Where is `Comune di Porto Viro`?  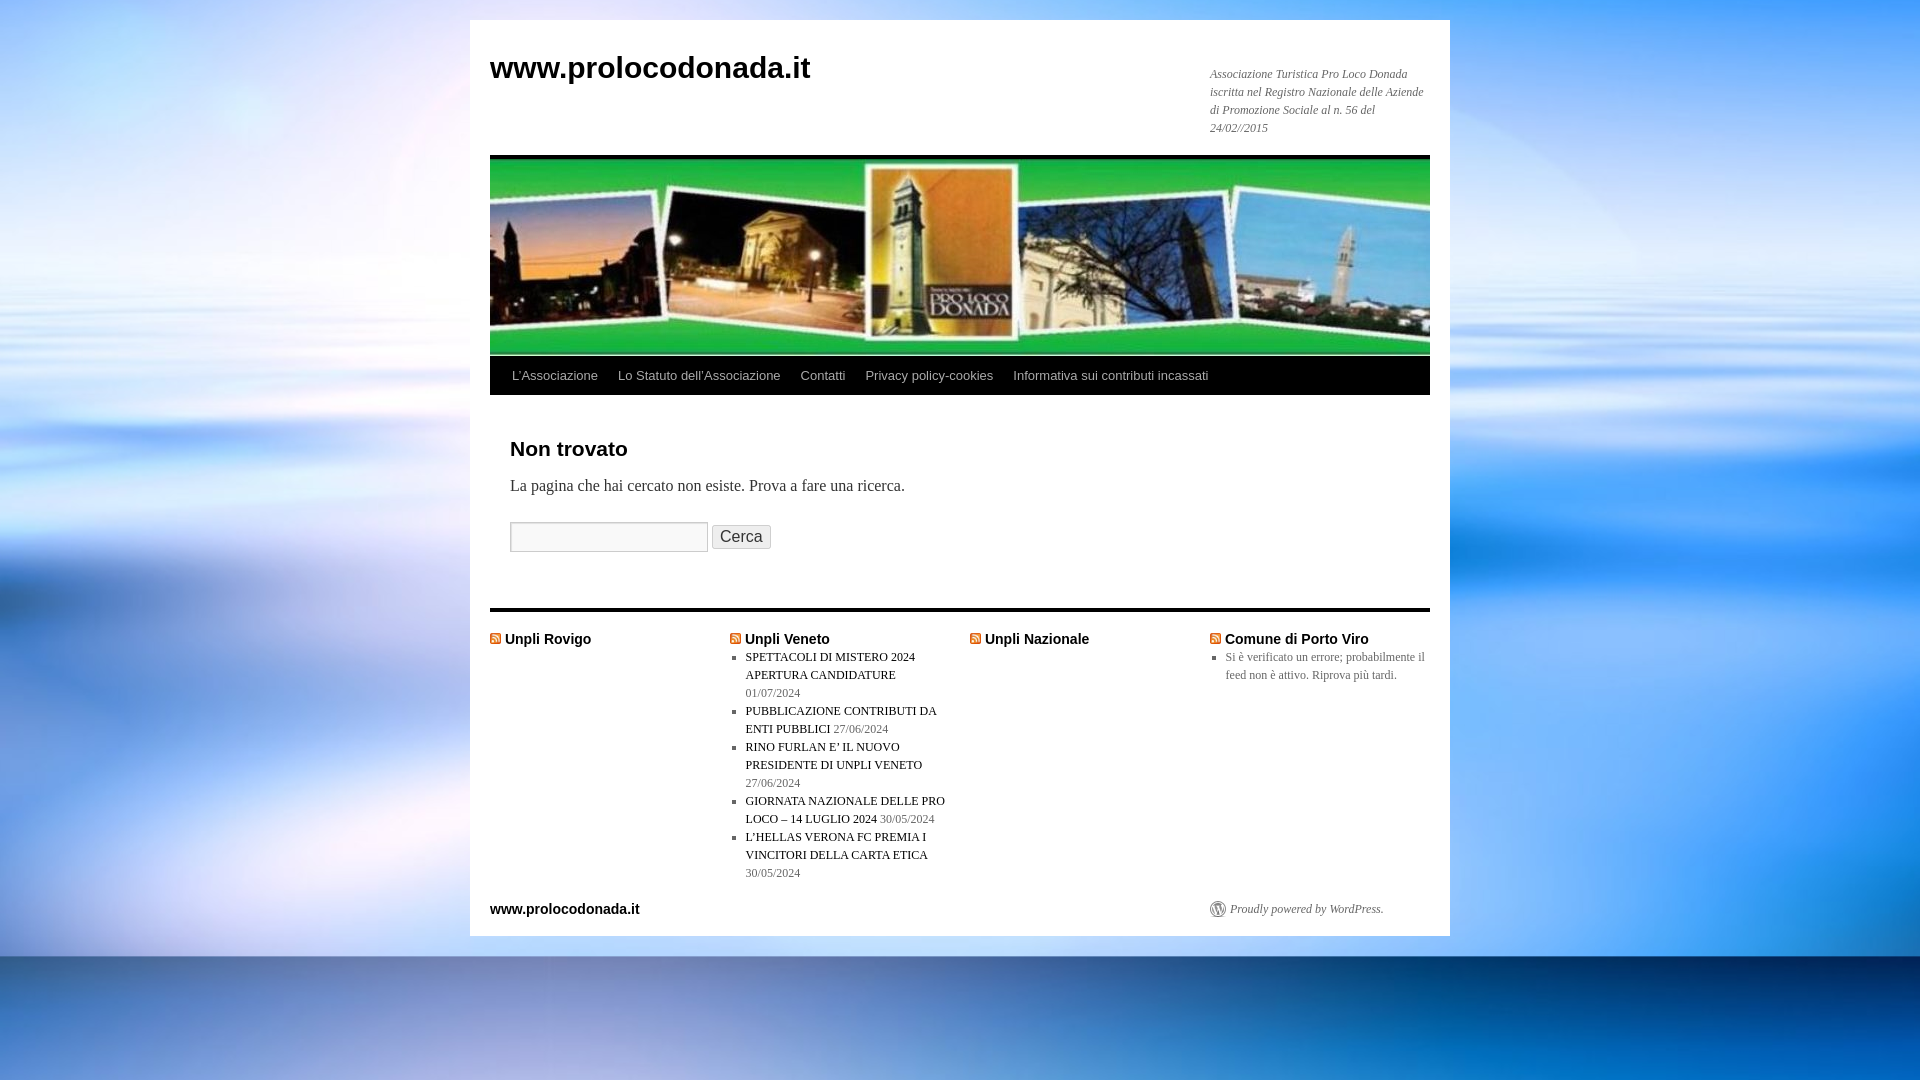 Comune di Porto Viro is located at coordinates (1296, 690).